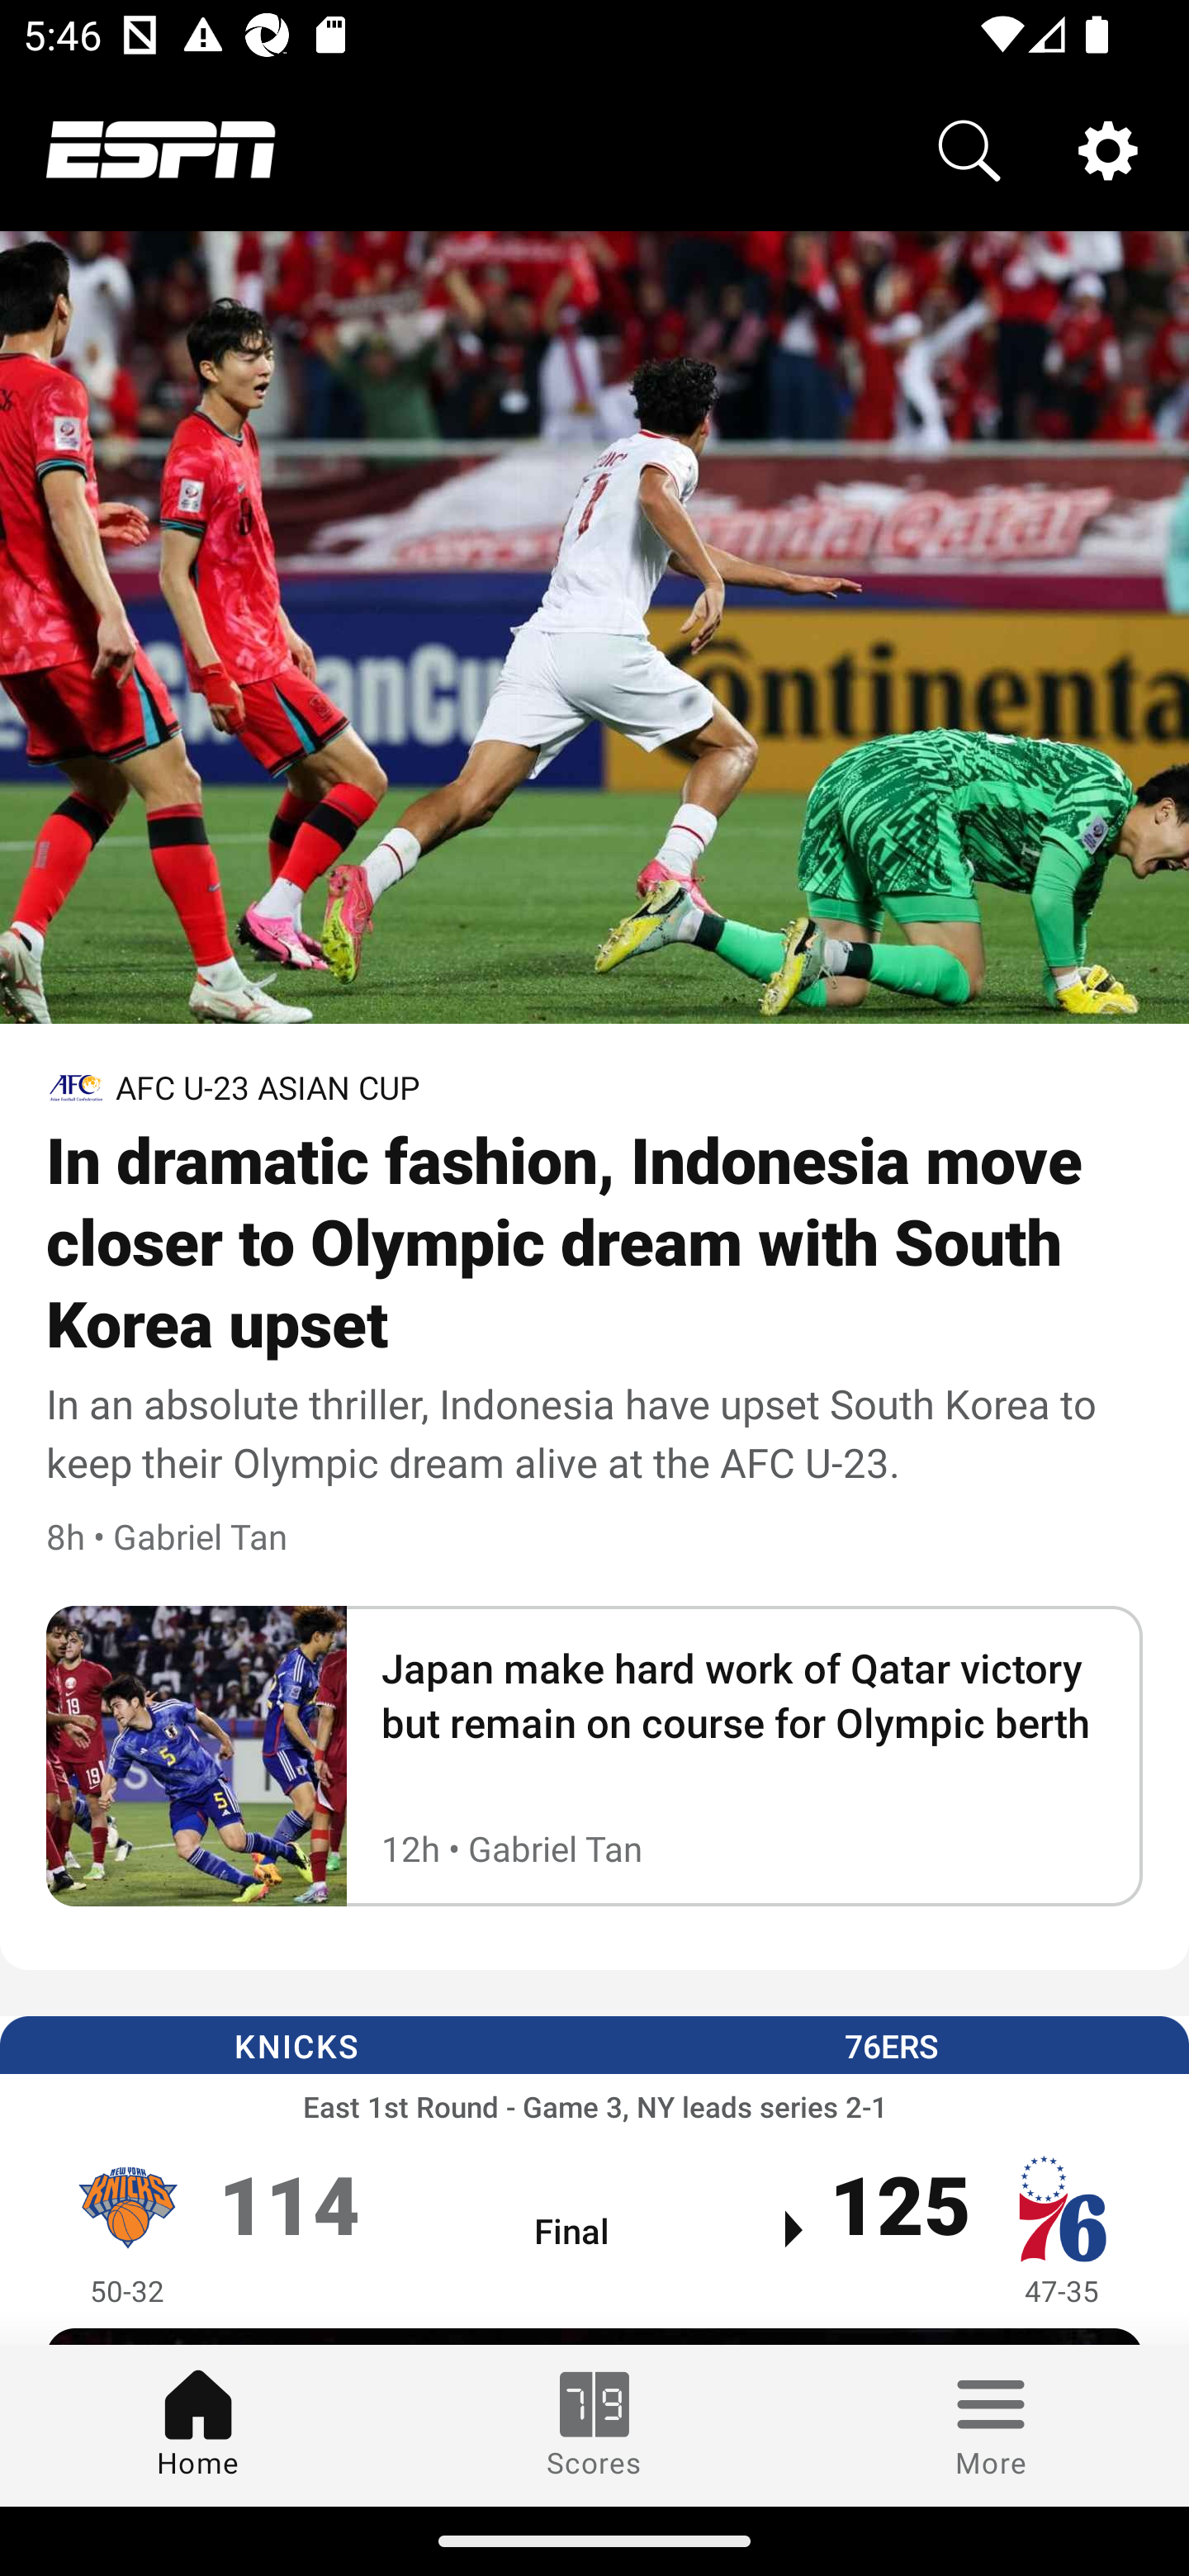  Describe the element at coordinates (1108, 149) in the screenshot. I see `Settings` at that location.